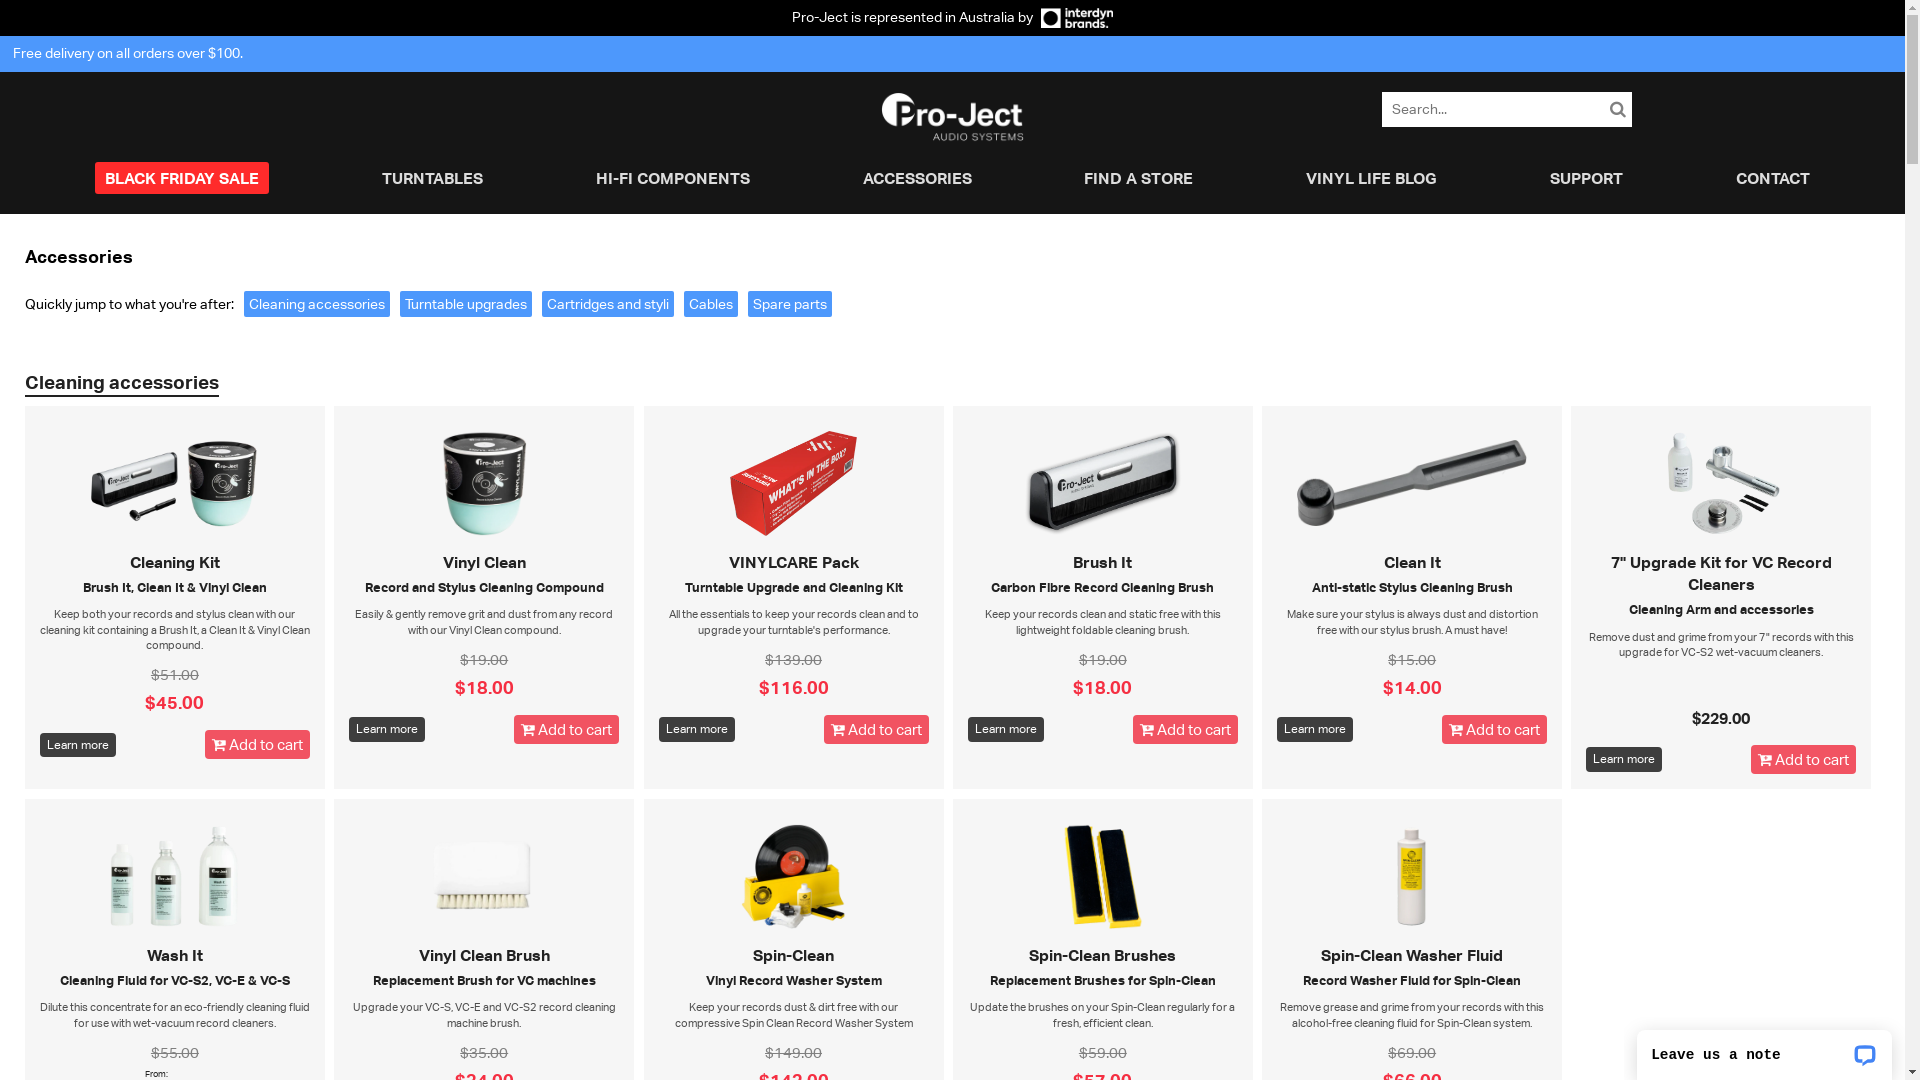  Describe the element at coordinates (1138, 178) in the screenshot. I see `FIND A STORE` at that location.